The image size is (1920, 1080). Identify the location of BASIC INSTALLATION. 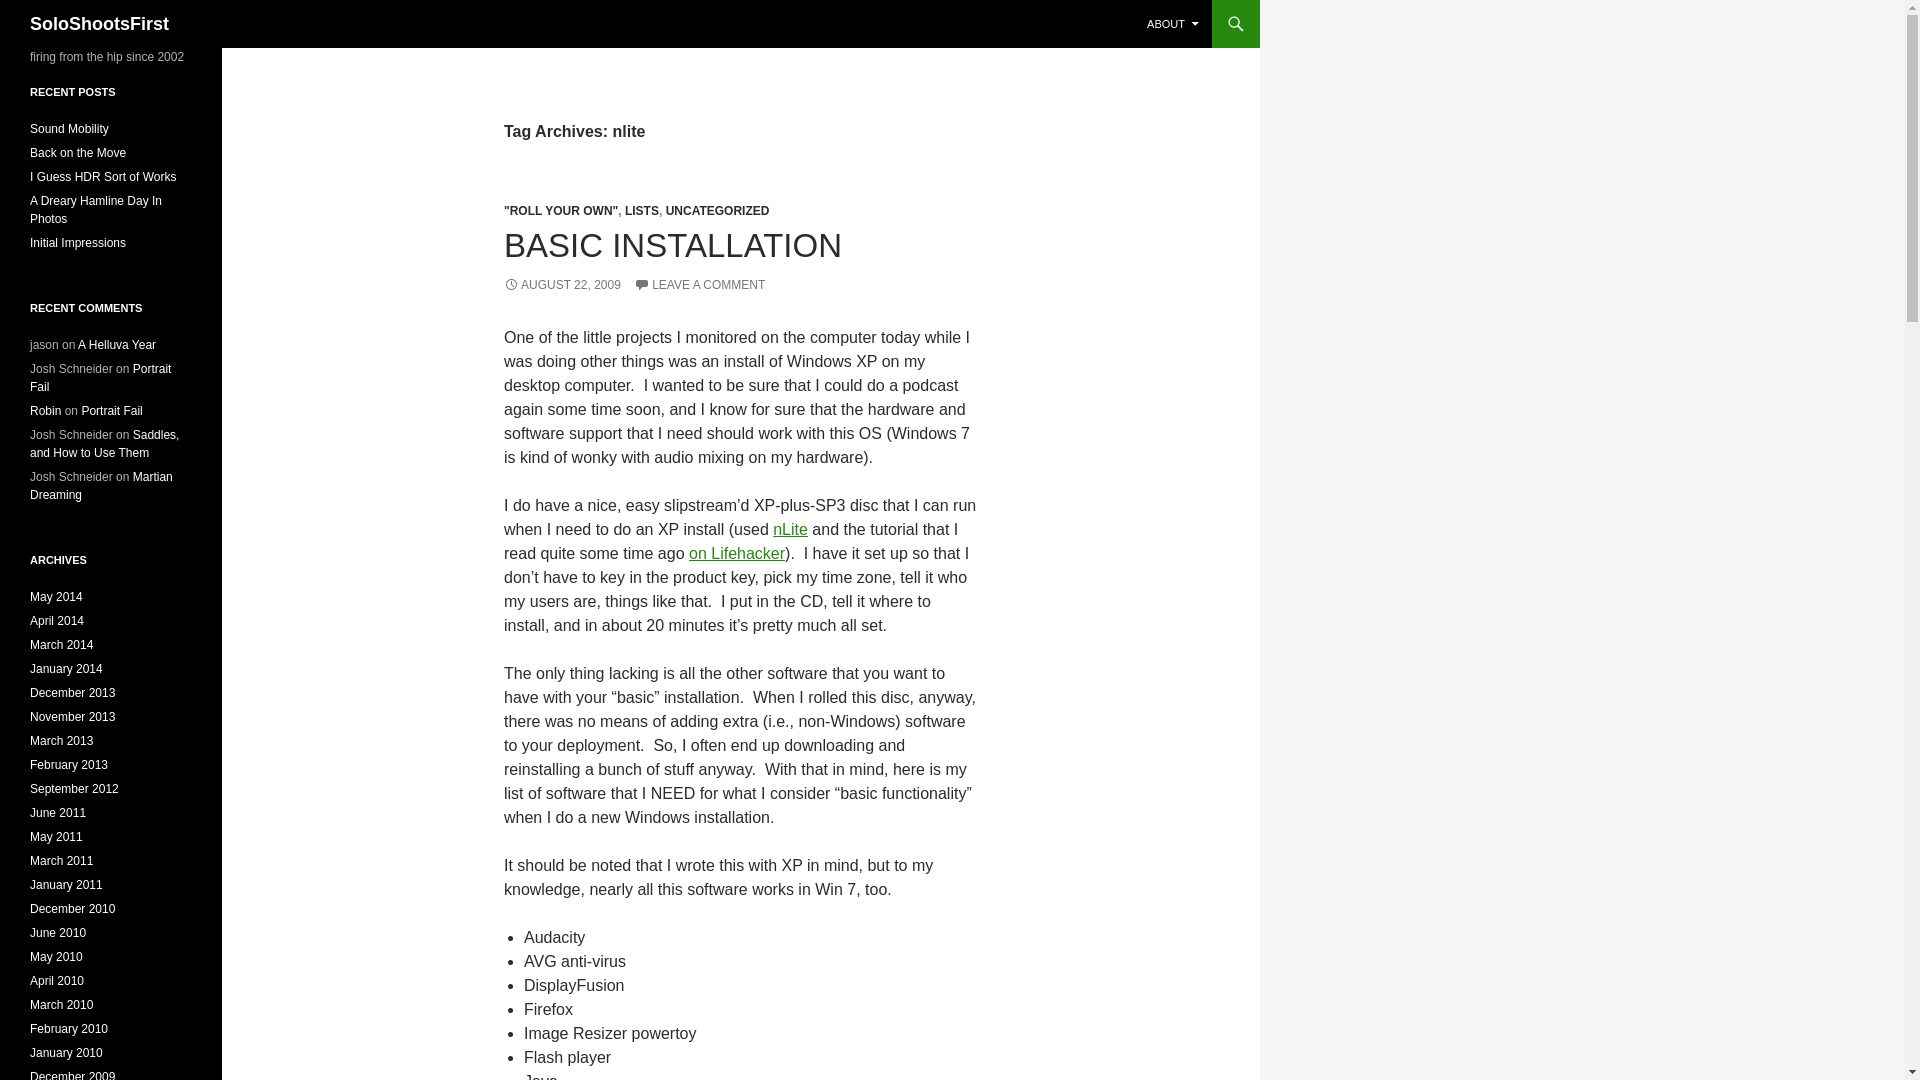
(672, 244).